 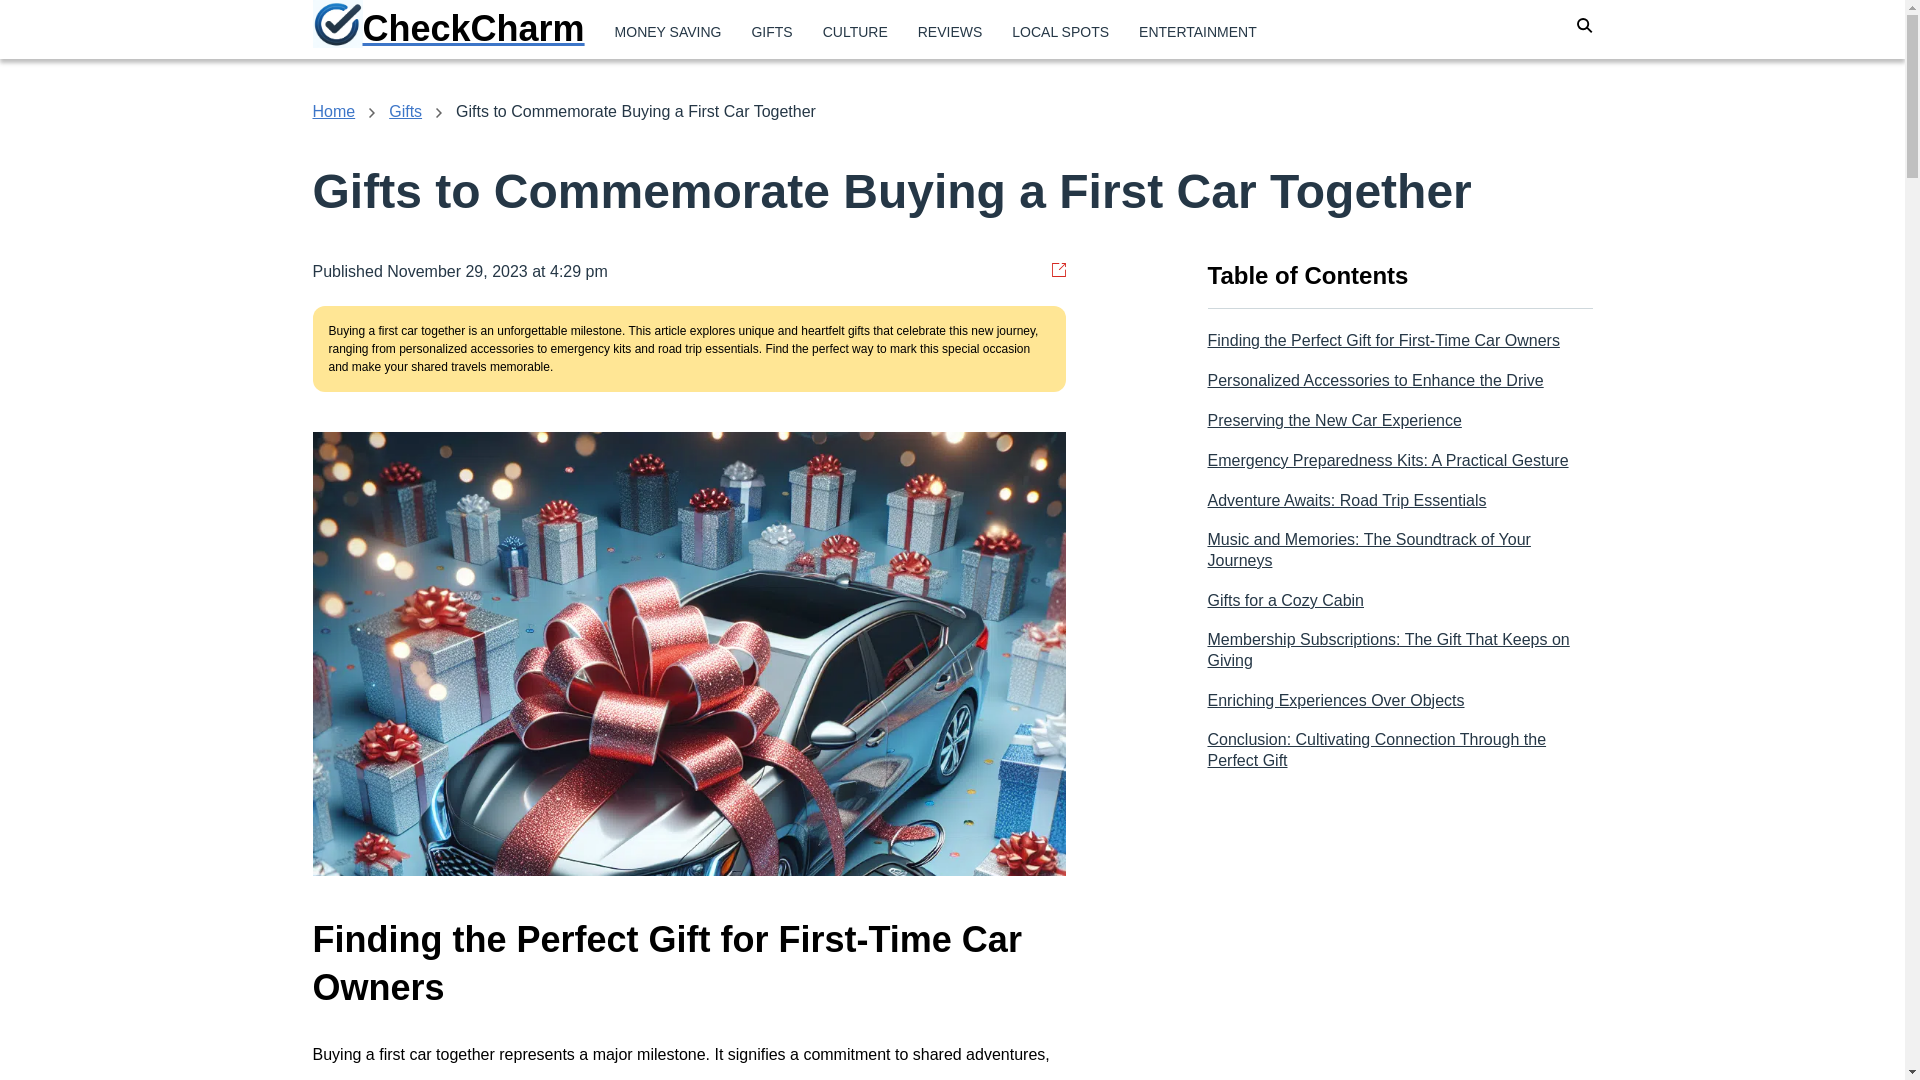 What do you see at coordinates (1194, 142) in the screenshot?
I see `Search` at bounding box center [1194, 142].